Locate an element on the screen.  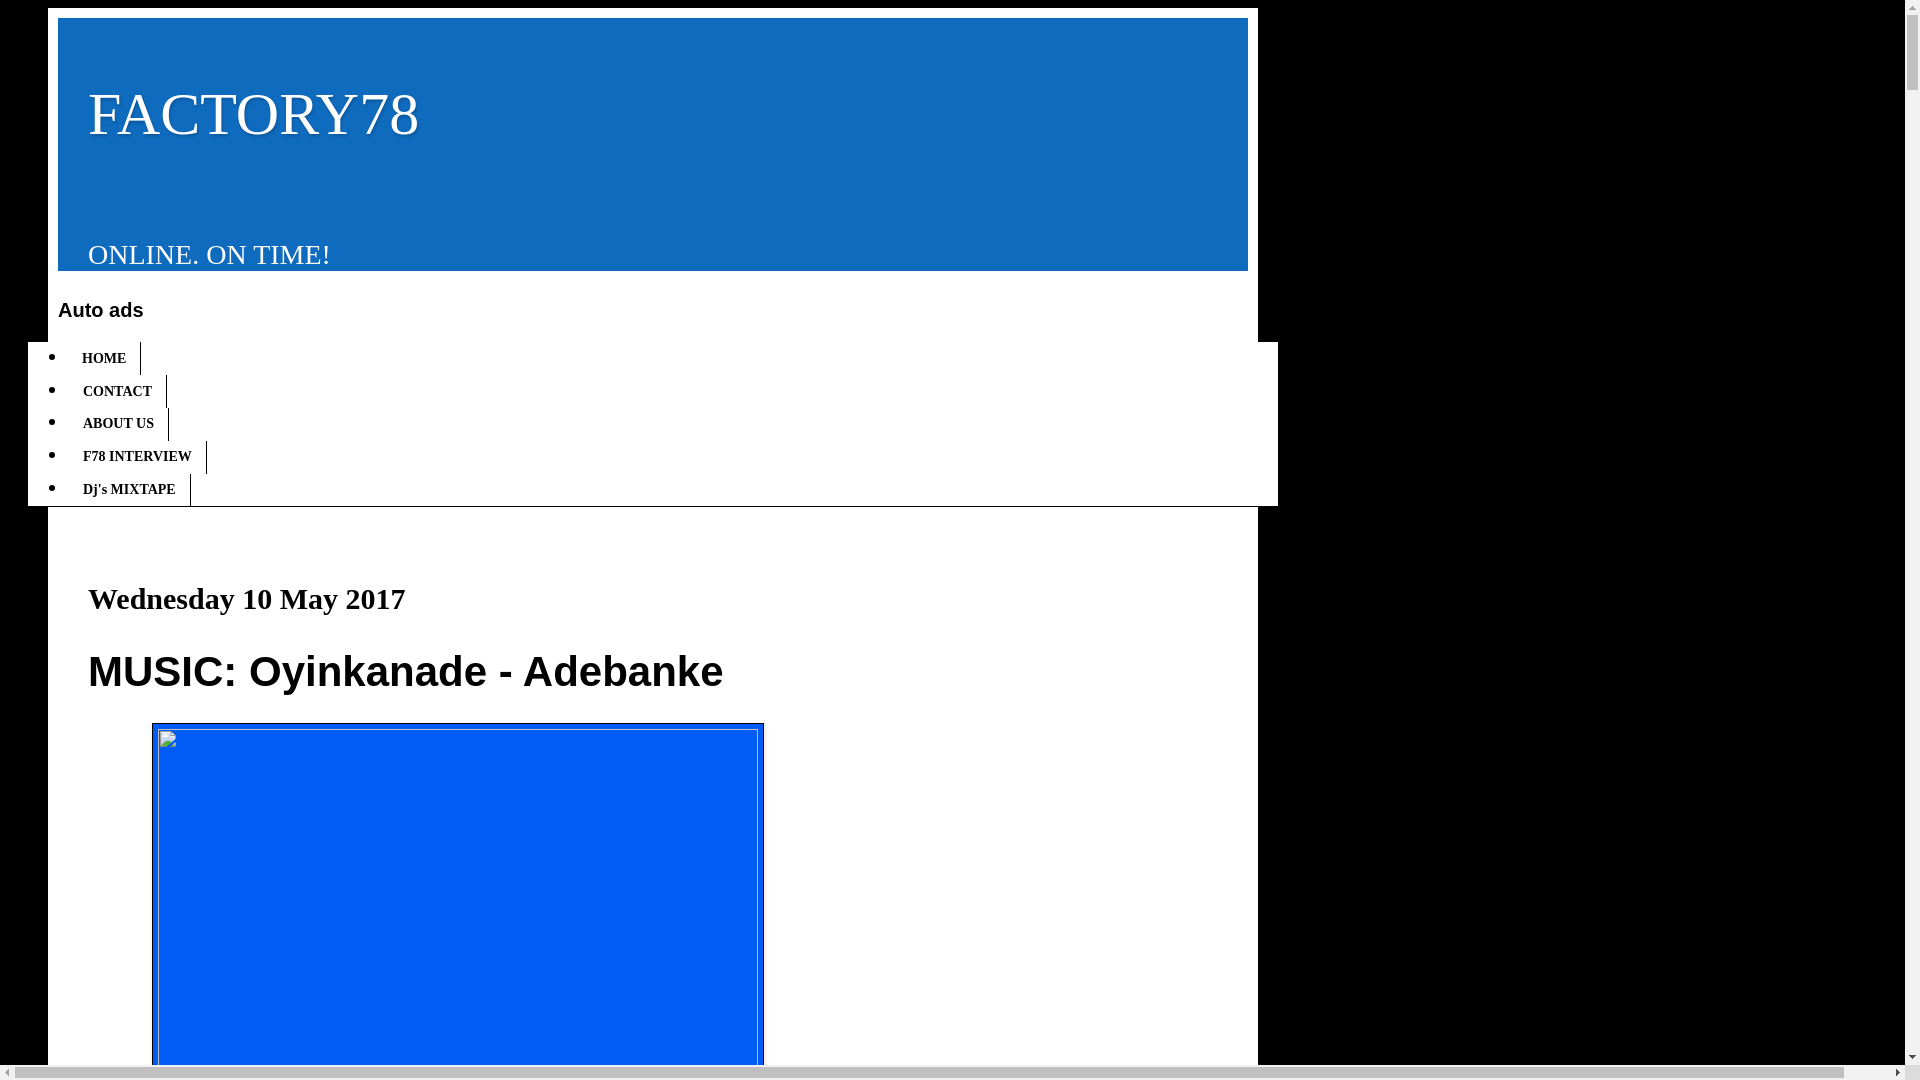
HOME is located at coordinates (104, 358).